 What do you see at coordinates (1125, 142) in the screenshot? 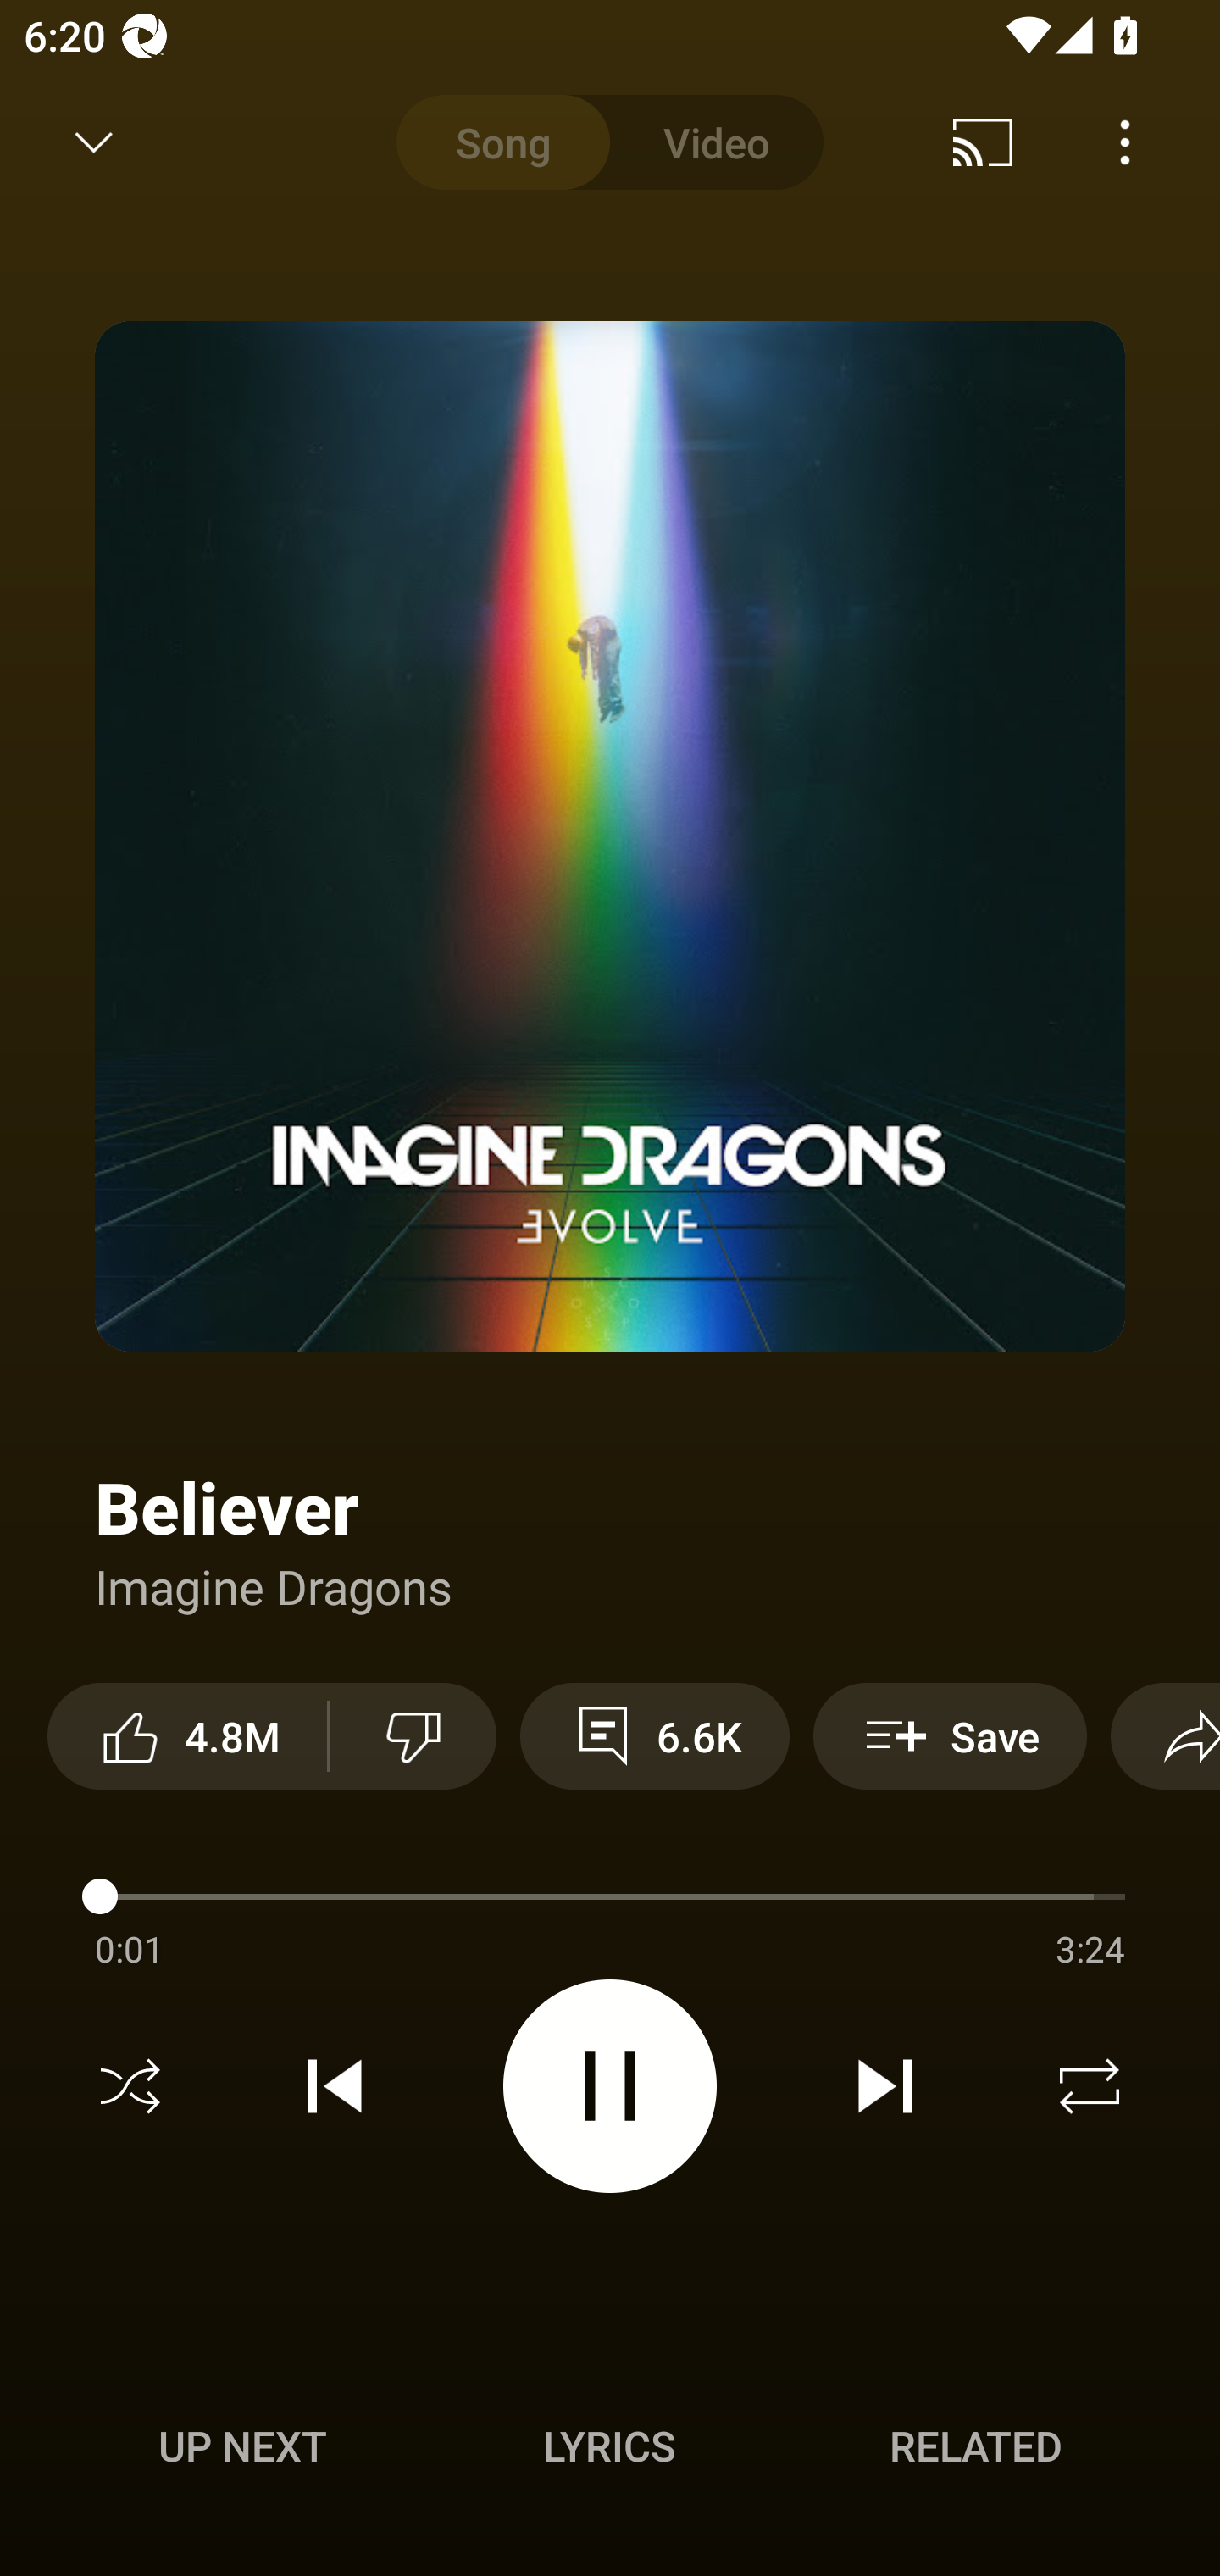
I see `Menu` at bounding box center [1125, 142].